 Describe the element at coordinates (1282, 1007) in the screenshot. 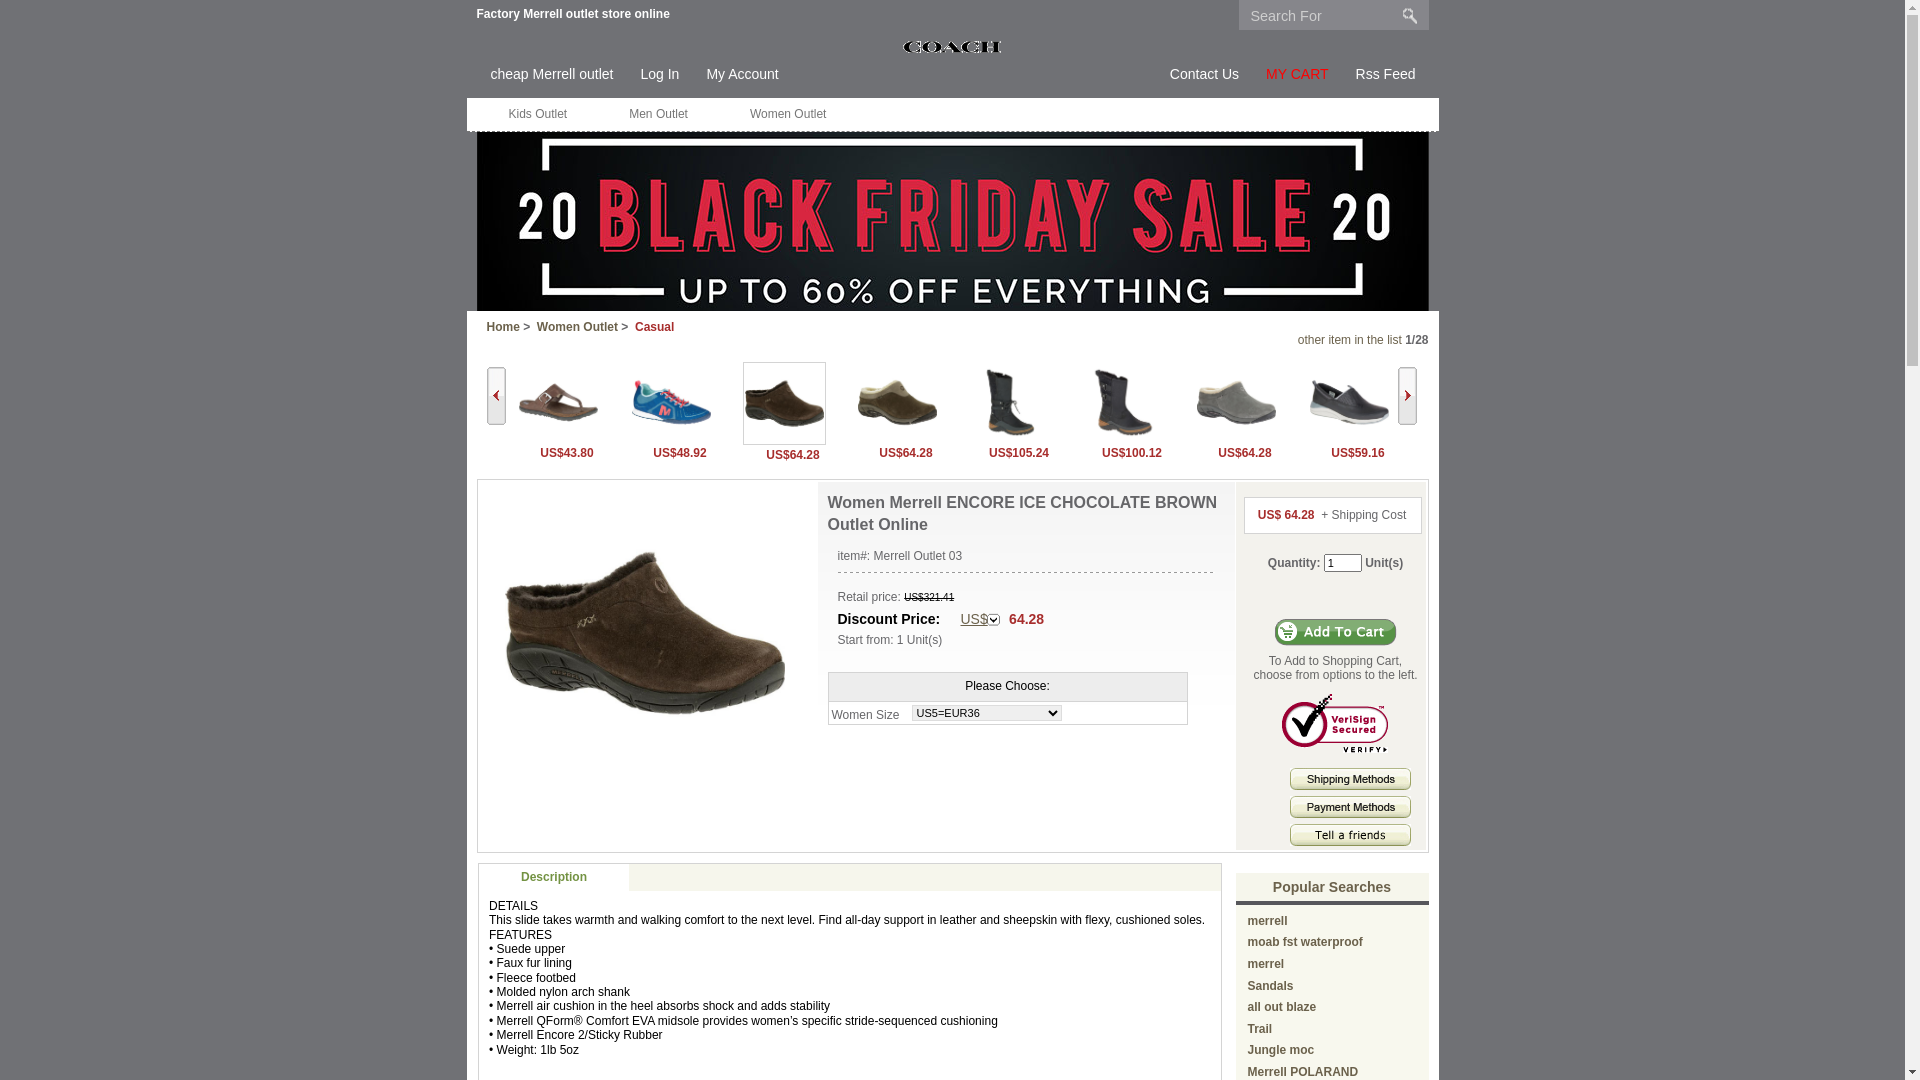

I see `all out blaze` at that location.